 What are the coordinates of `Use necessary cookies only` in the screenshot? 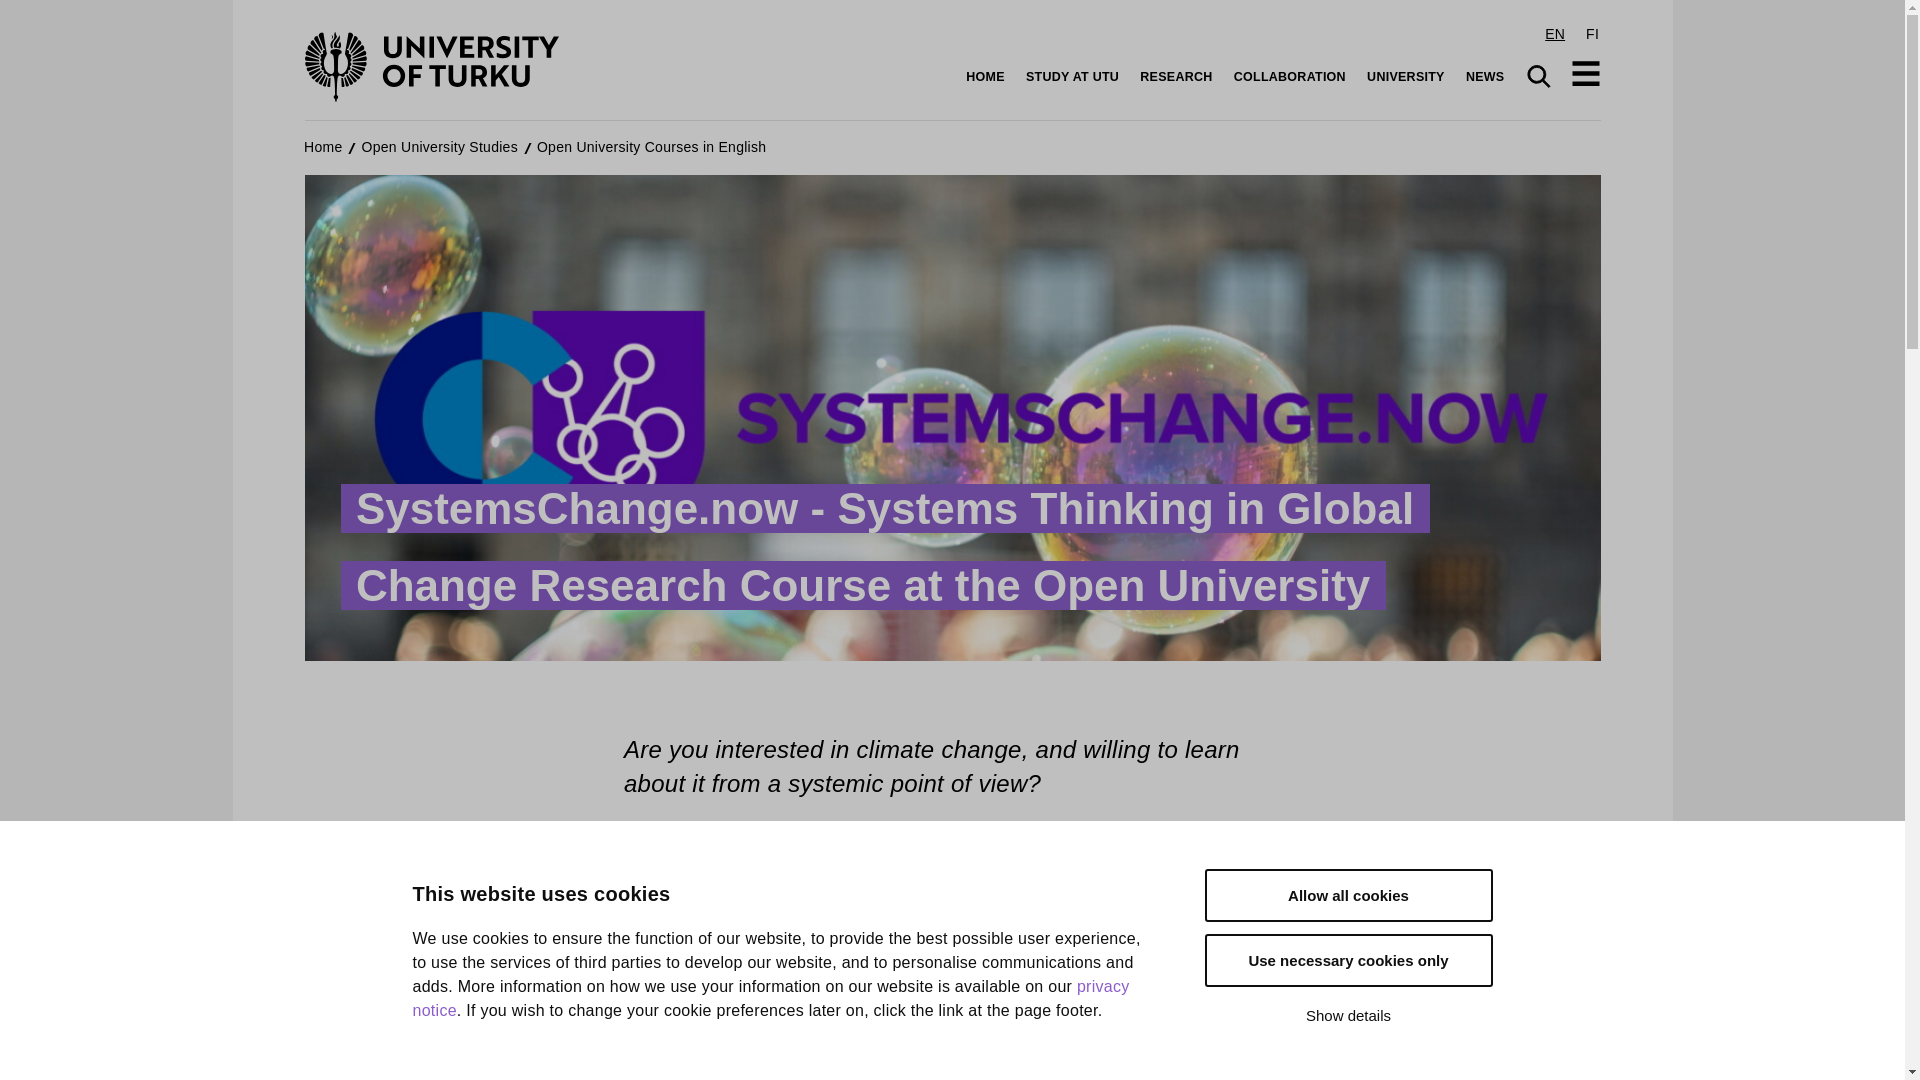 It's located at (1347, 1014).